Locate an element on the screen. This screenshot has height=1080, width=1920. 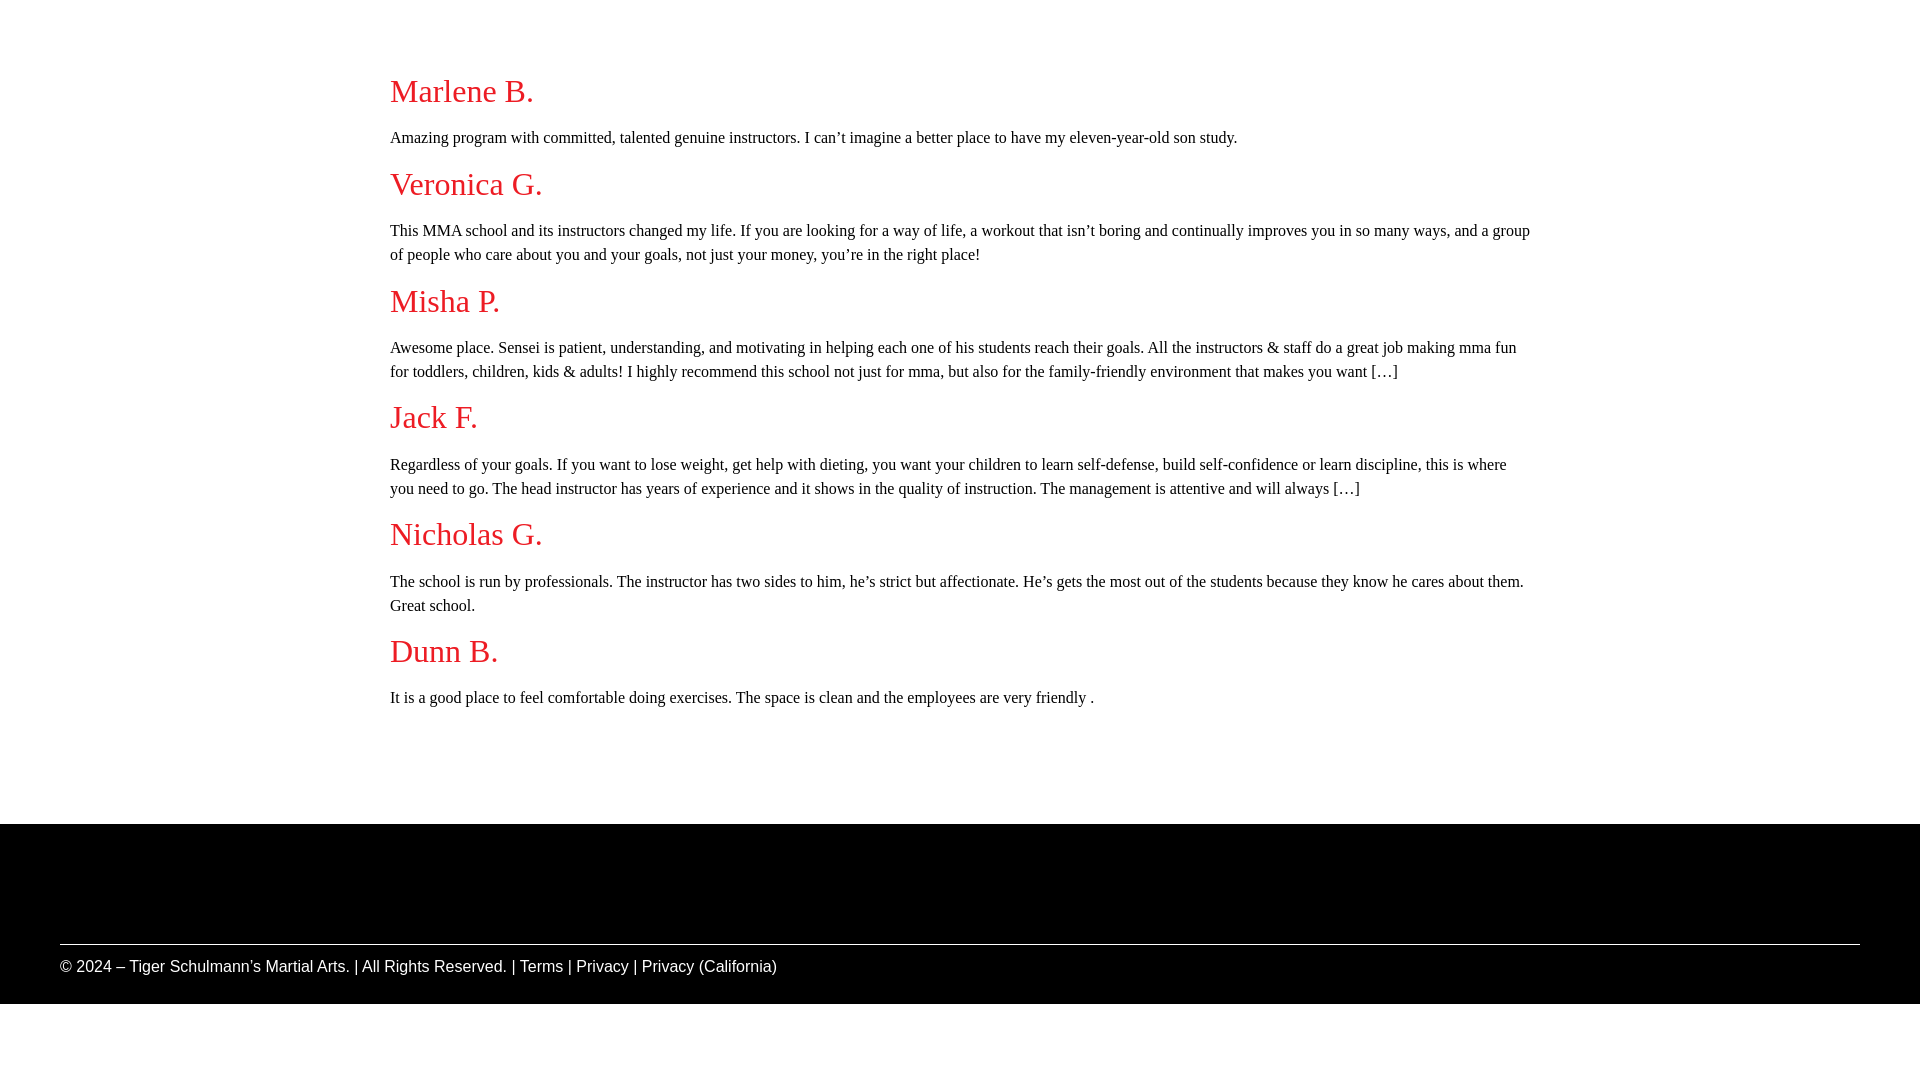
Terms is located at coordinates (542, 966).